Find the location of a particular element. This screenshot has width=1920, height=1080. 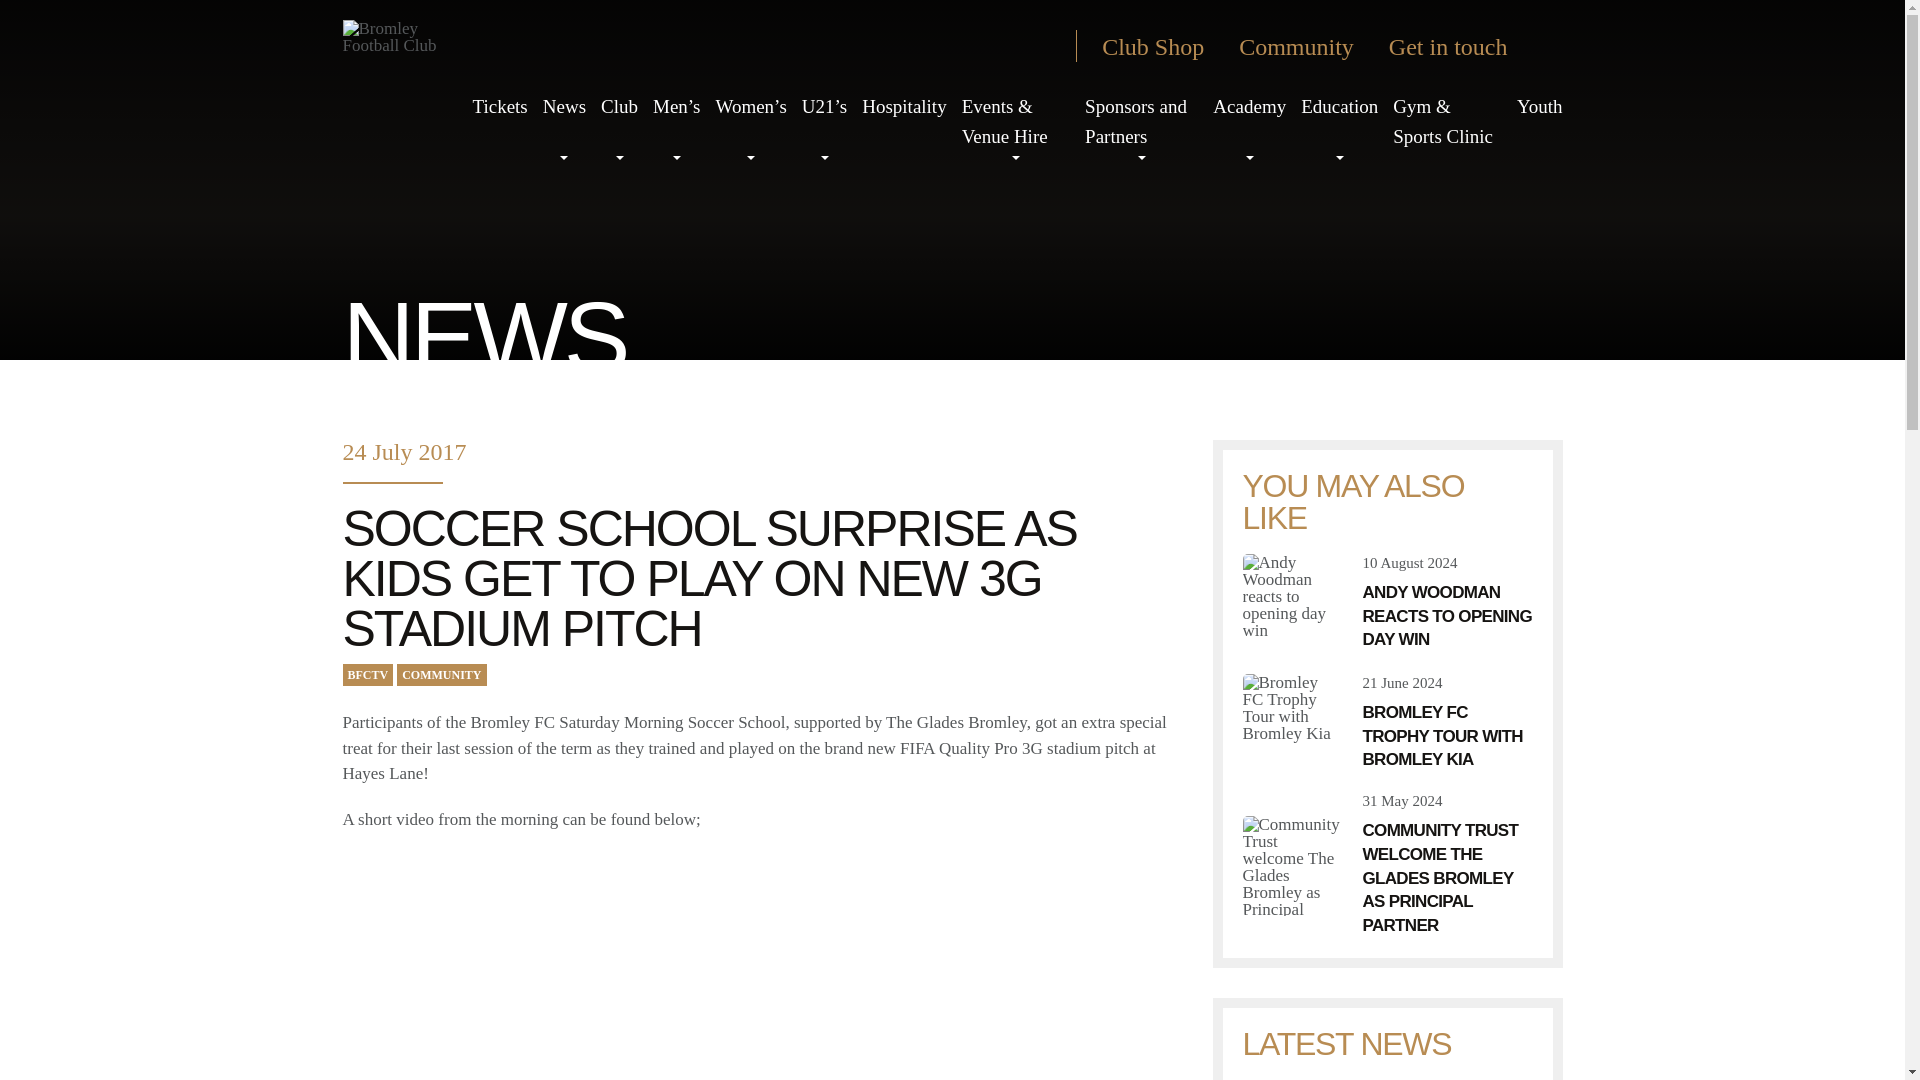

Club is located at coordinates (618, 106).